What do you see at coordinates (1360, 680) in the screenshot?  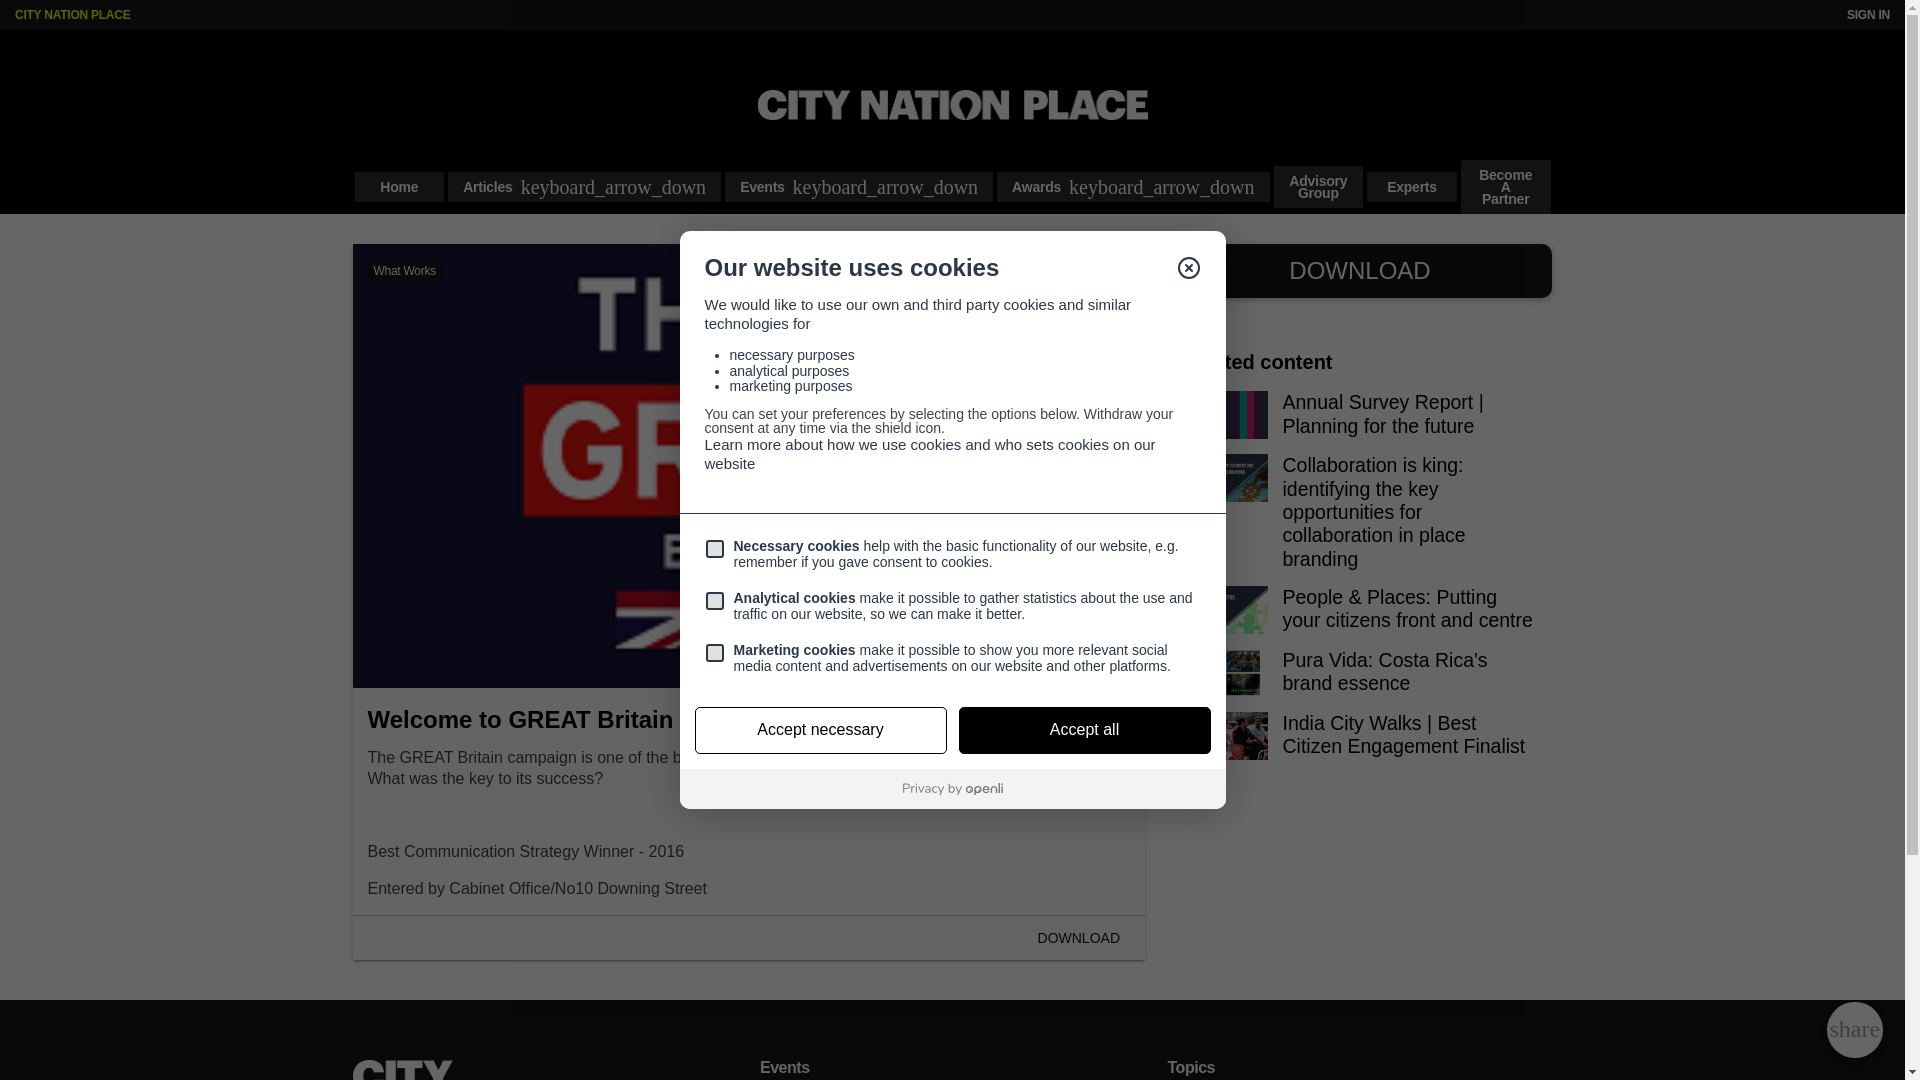 I see `Pura Vida: Costa Rica's brand essence` at bounding box center [1360, 680].